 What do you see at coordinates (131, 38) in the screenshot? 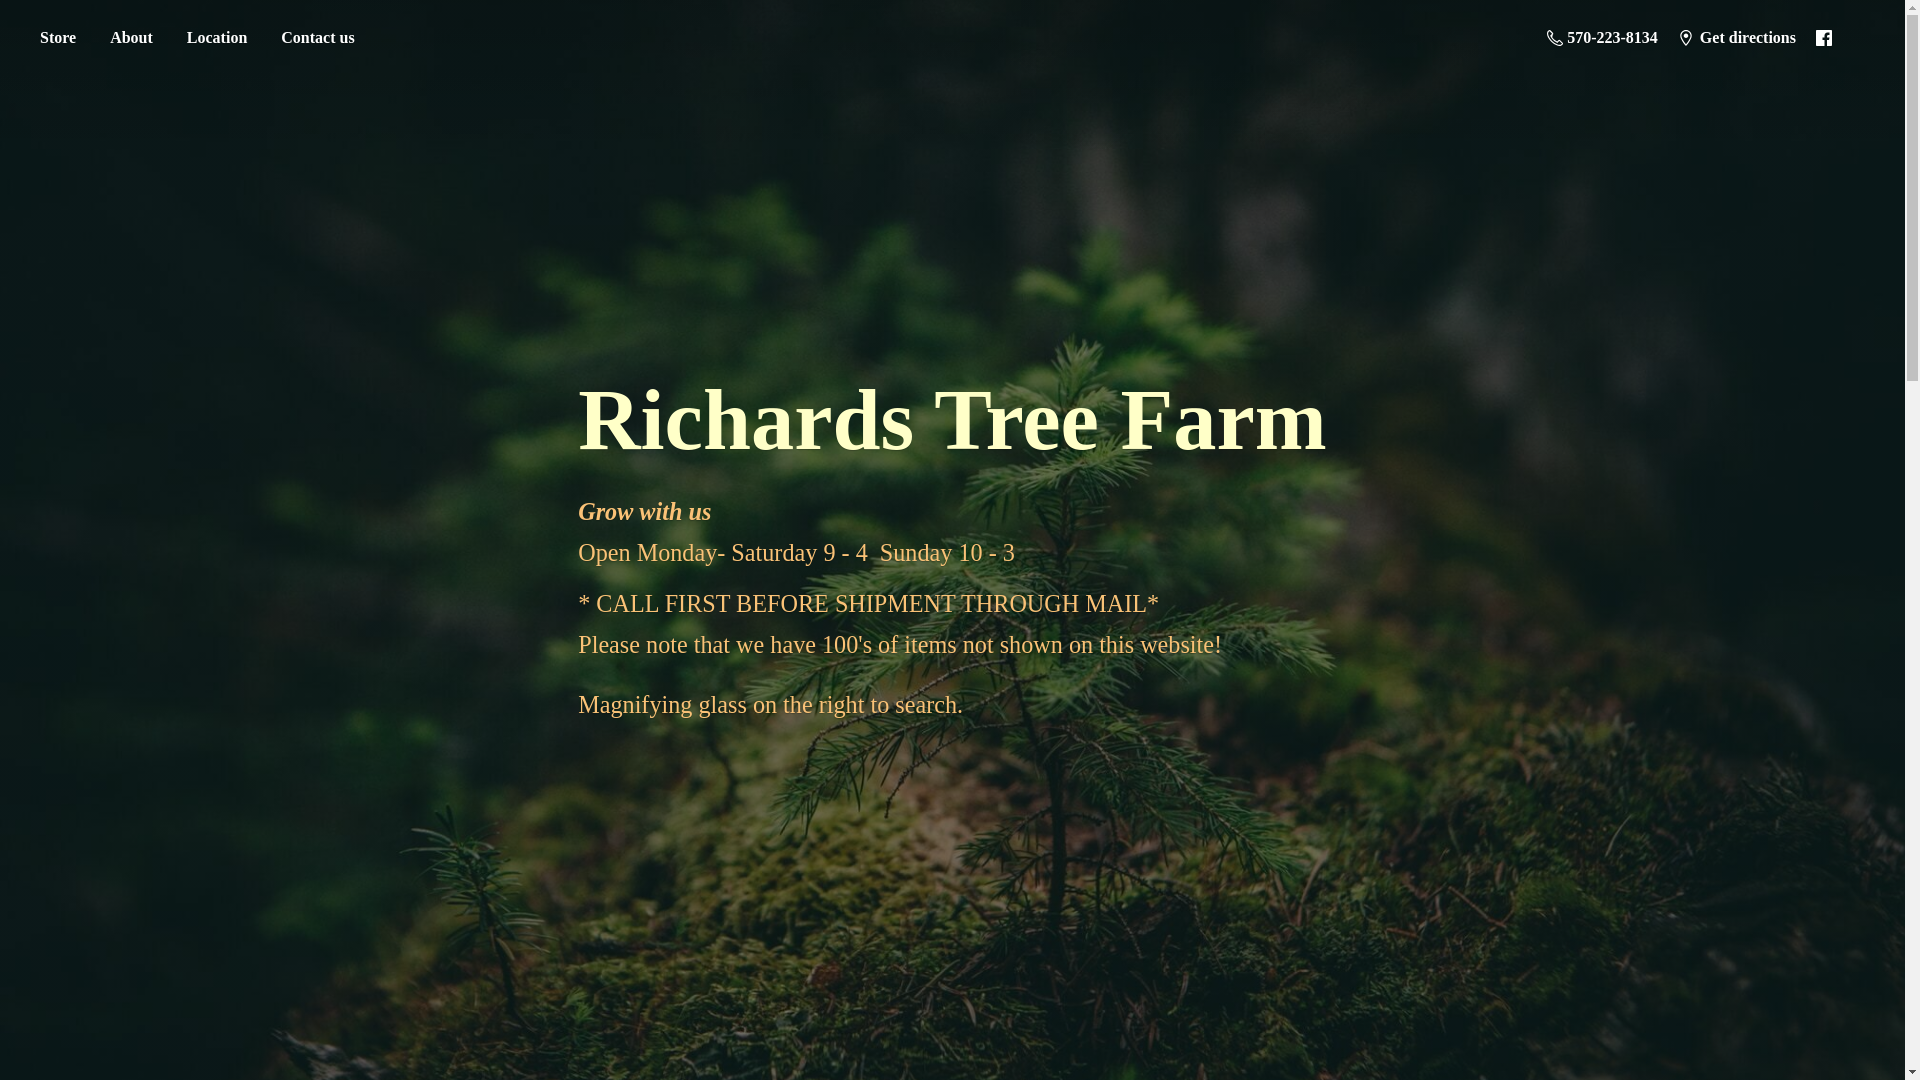
I see `About` at bounding box center [131, 38].